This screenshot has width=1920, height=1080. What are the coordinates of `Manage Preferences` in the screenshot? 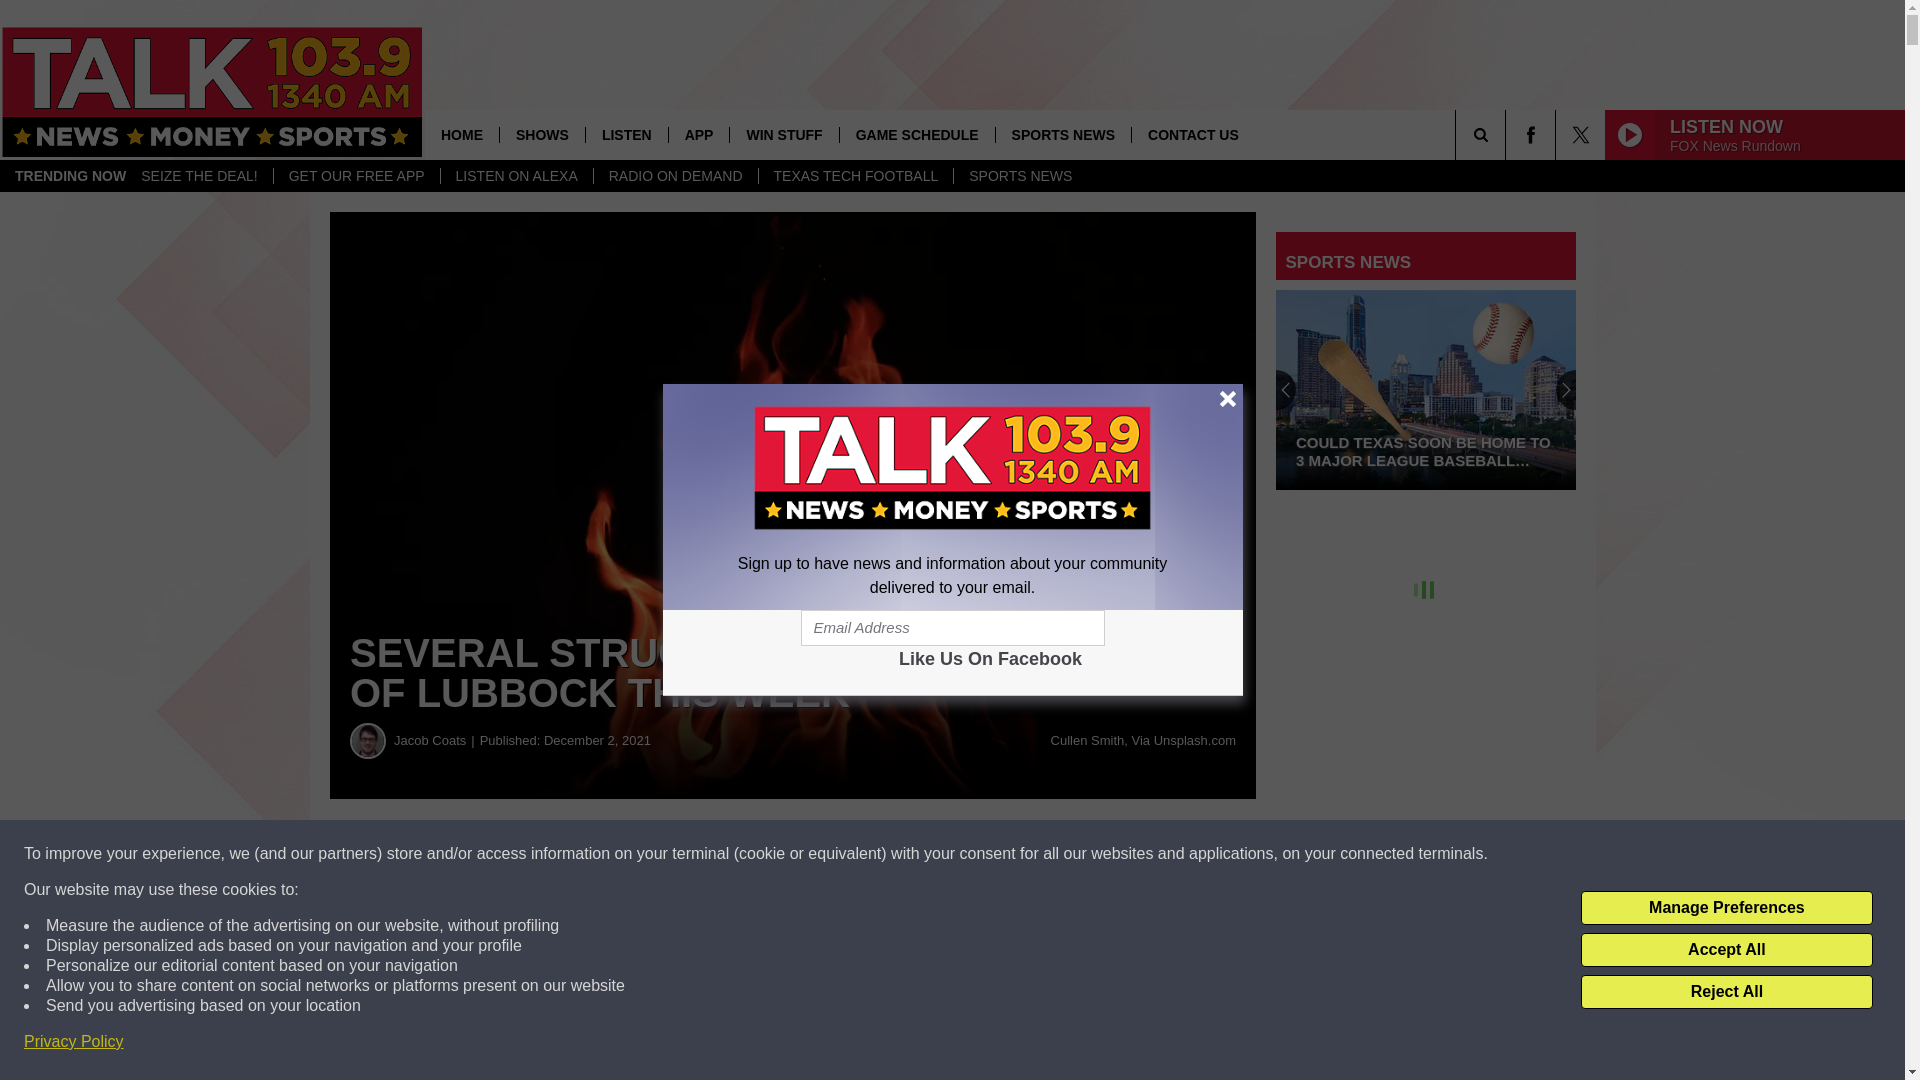 It's located at (1726, 908).